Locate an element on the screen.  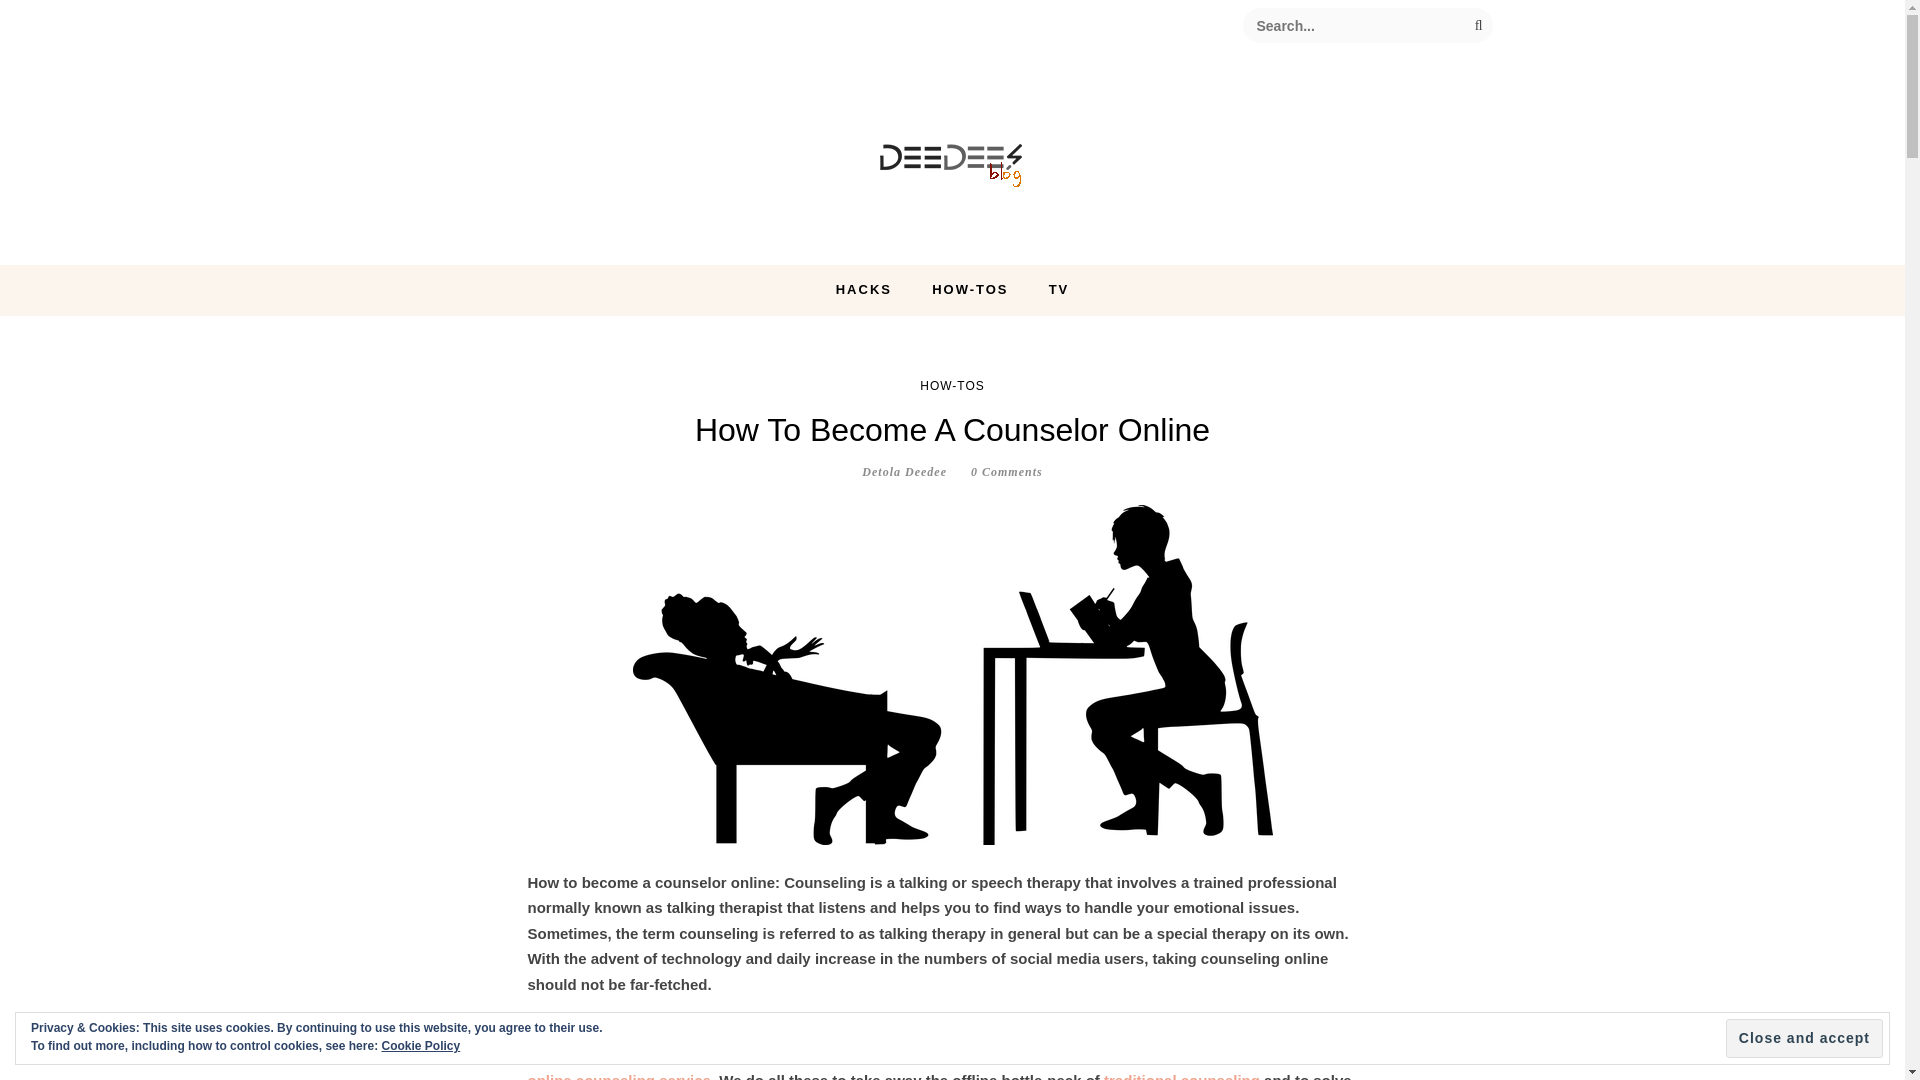
Detola Deedee is located at coordinates (904, 472).